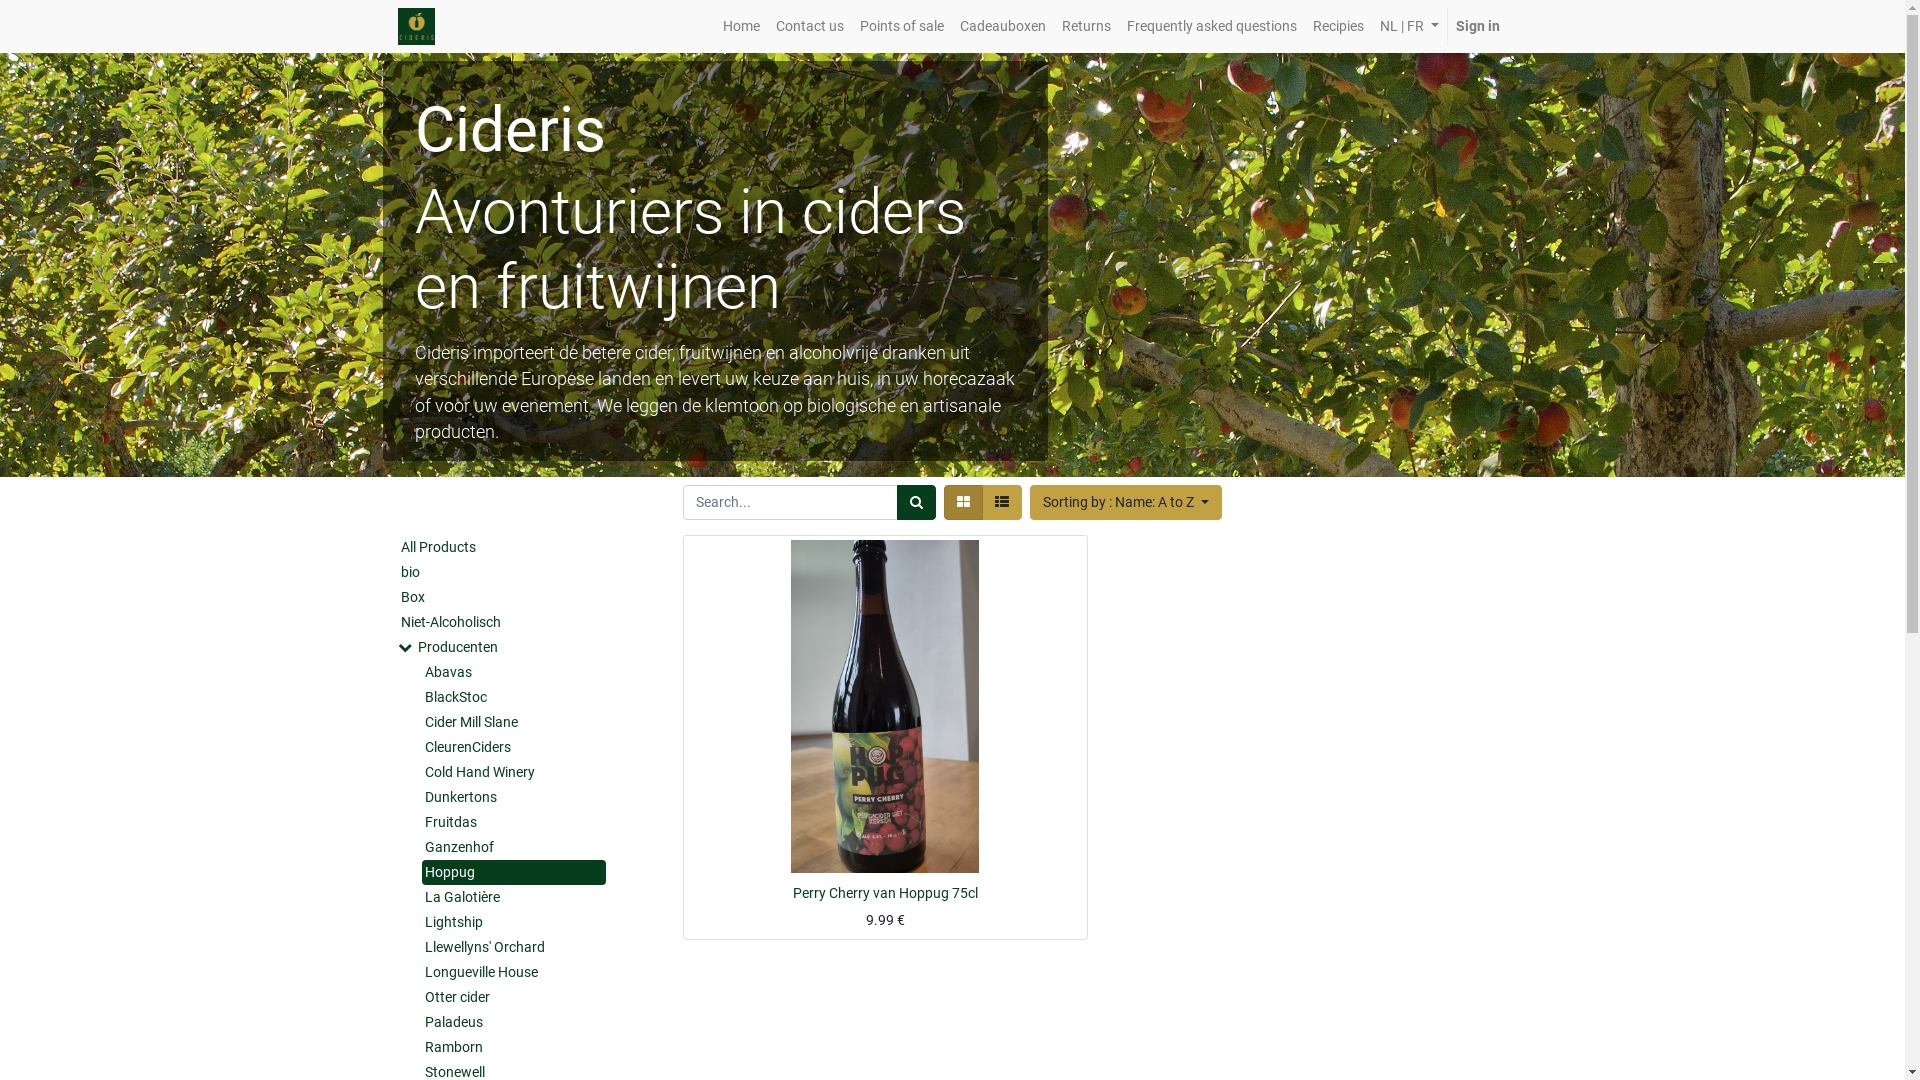 The height and width of the screenshot is (1080, 1920). Describe the element at coordinates (514, 1048) in the screenshot. I see `Ramborn` at that location.